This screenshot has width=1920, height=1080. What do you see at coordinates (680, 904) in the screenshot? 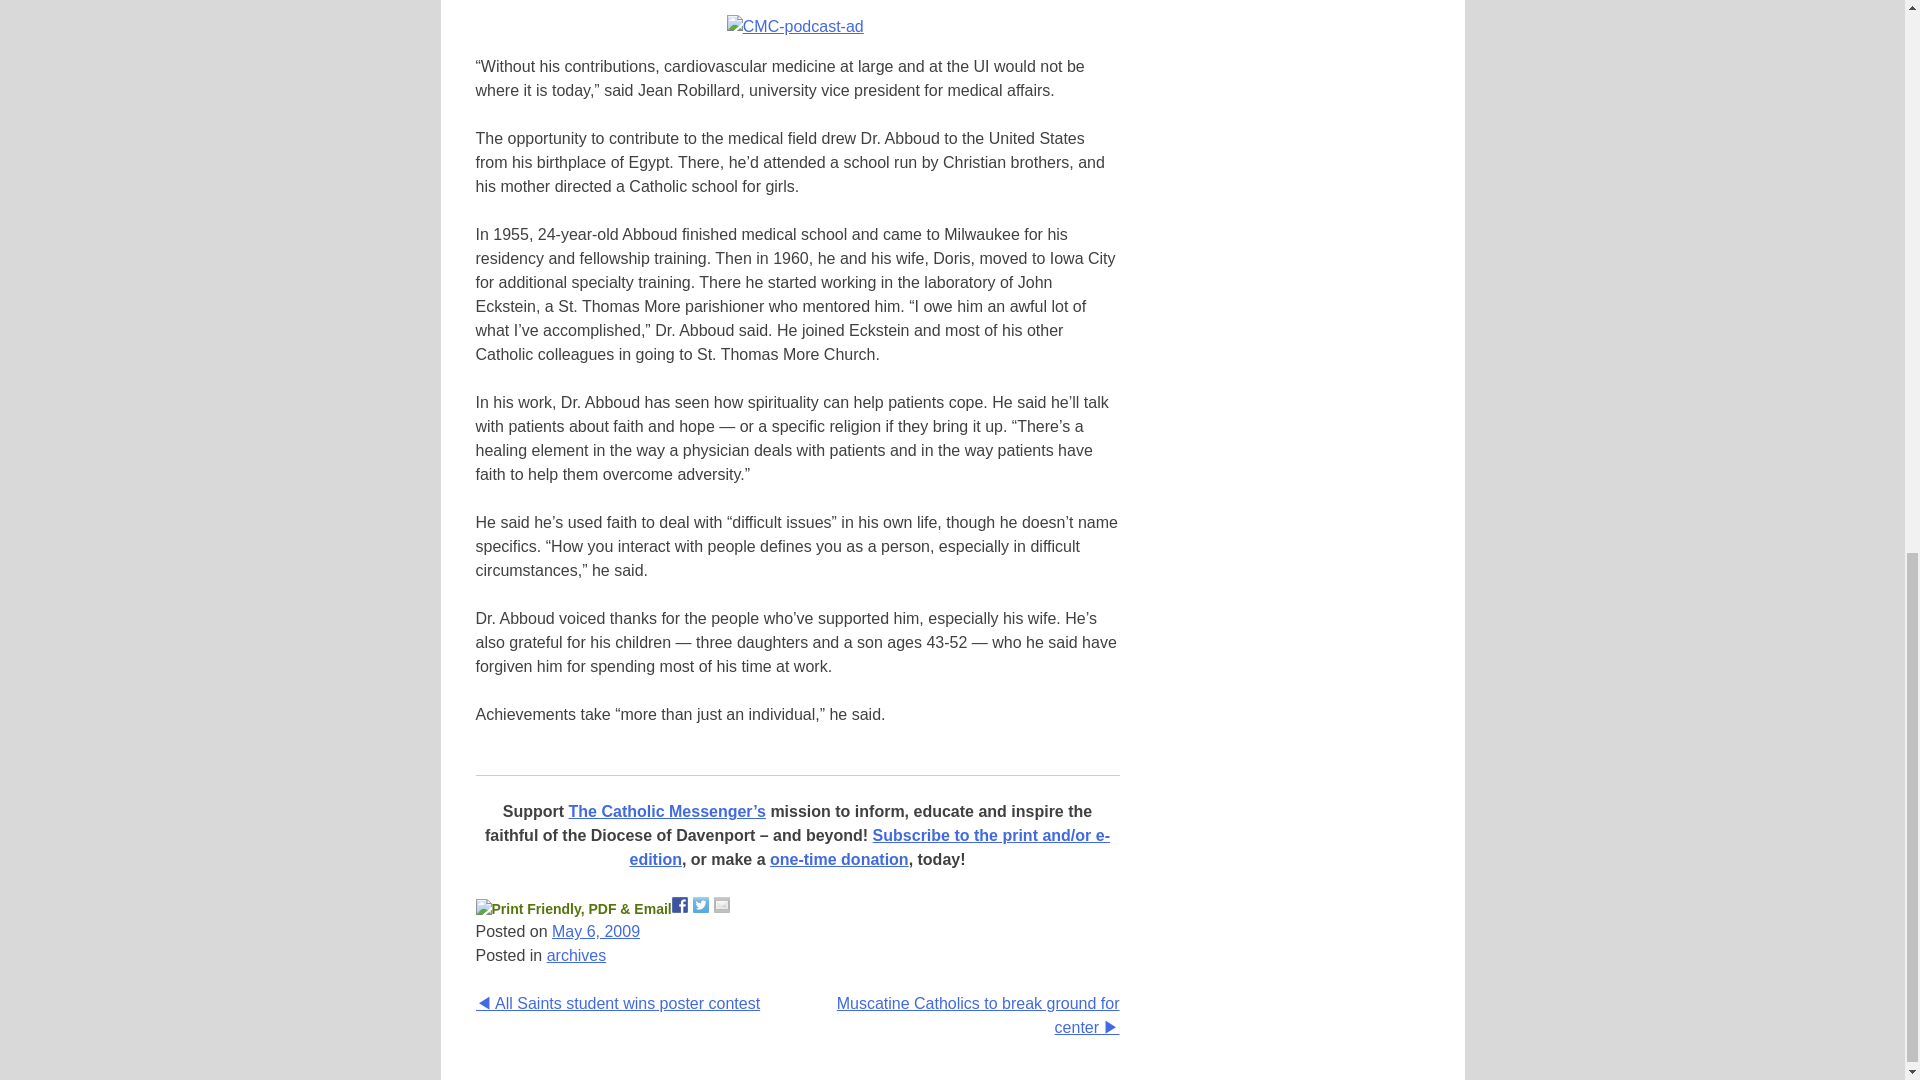
I see `Share on Facebook` at bounding box center [680, 904].